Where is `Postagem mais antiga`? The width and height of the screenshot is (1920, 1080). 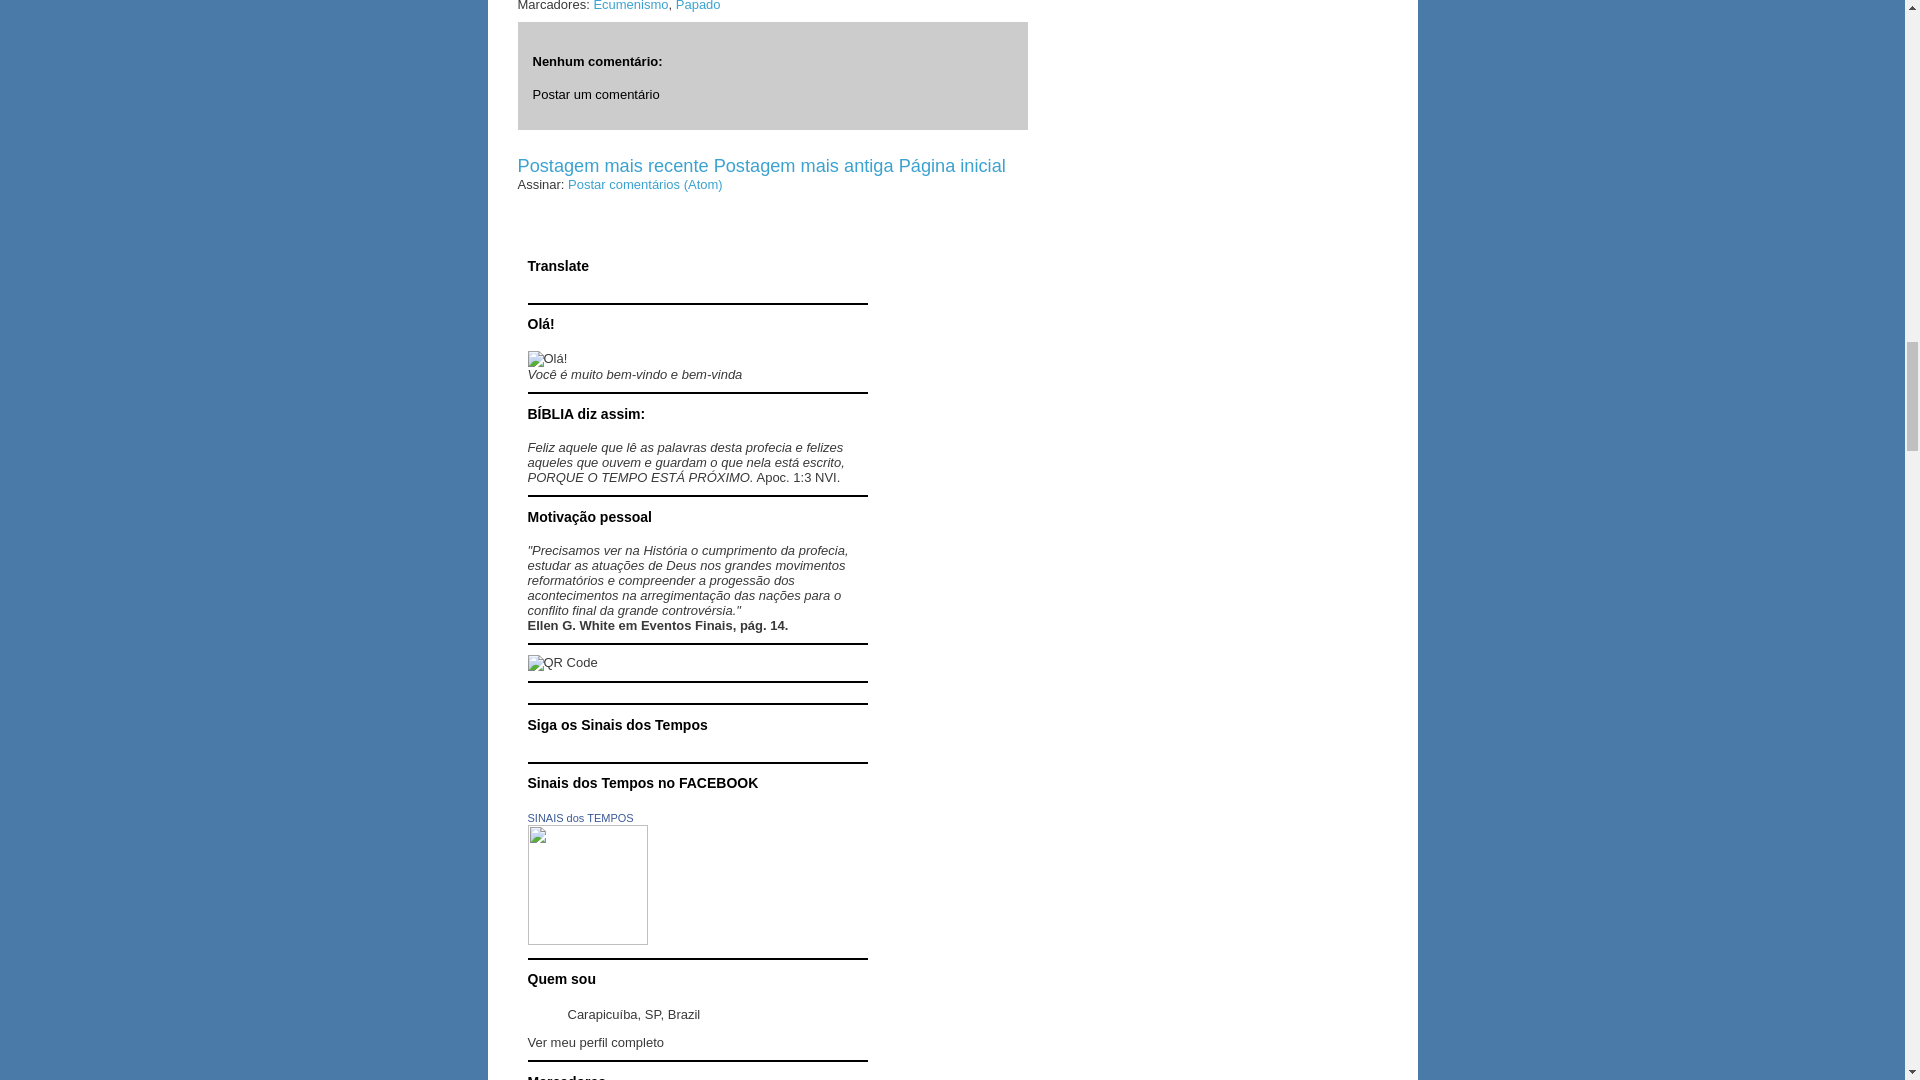 Postagem mais antiga is located at coordinates (804, 166).